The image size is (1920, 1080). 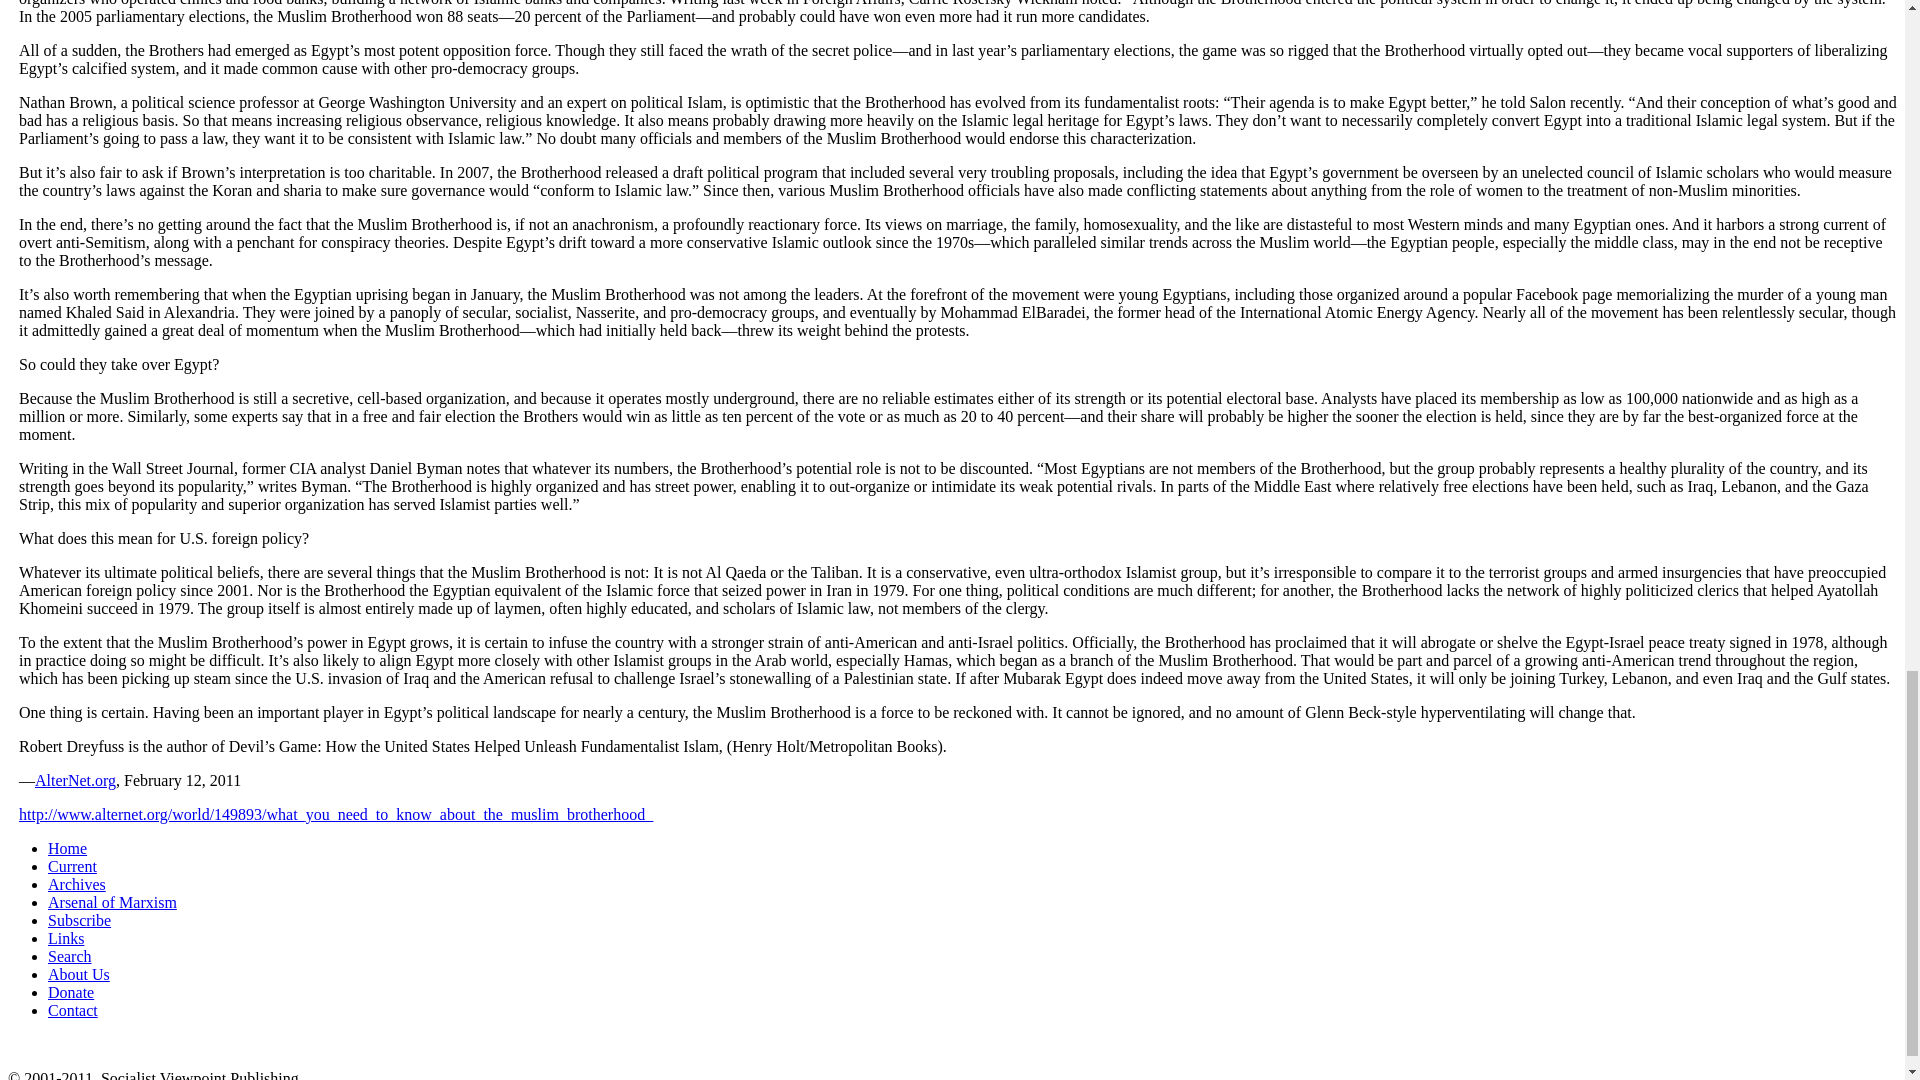 What do you see at coordinates (67, 848) in the screenshot?
I see `Home` at bounding box center [67, 848].